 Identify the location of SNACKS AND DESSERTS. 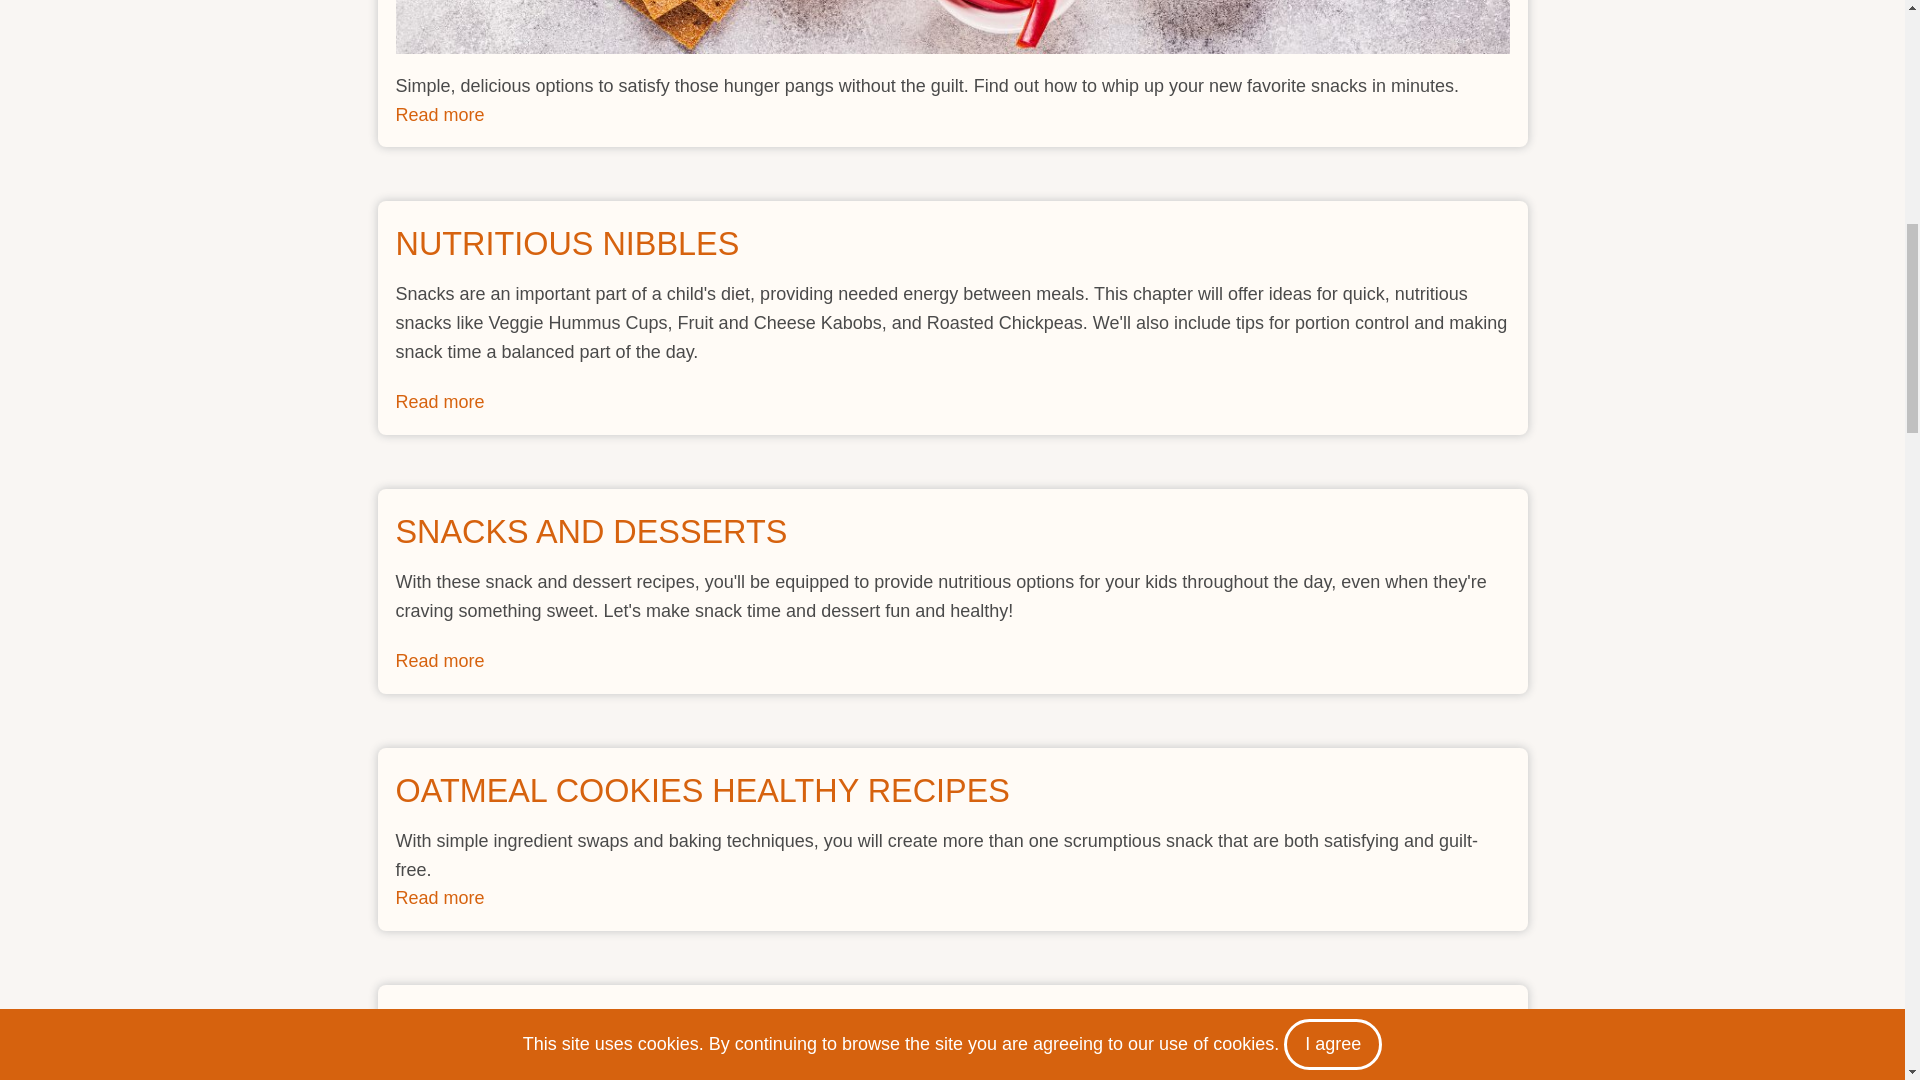
(440, 402).